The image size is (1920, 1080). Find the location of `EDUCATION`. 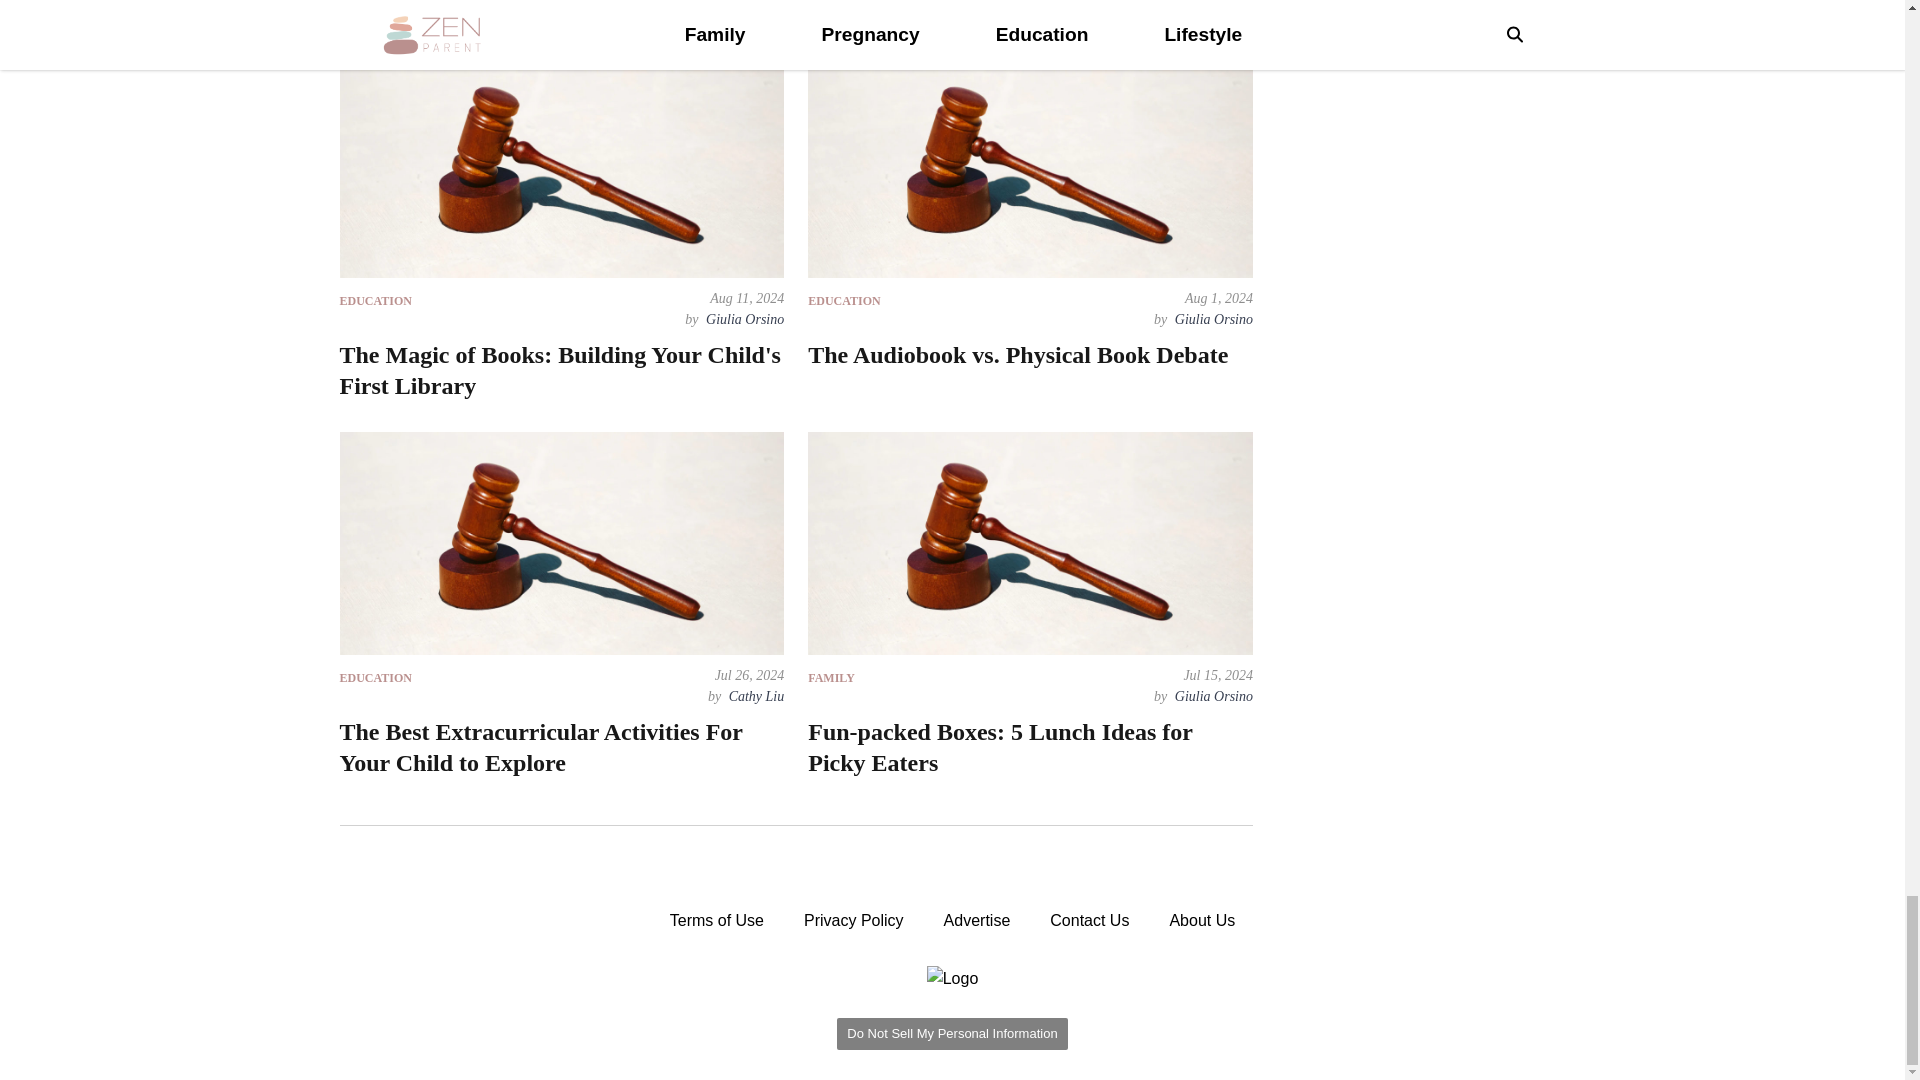

EDUCATION is located at coordinates (376, 300).